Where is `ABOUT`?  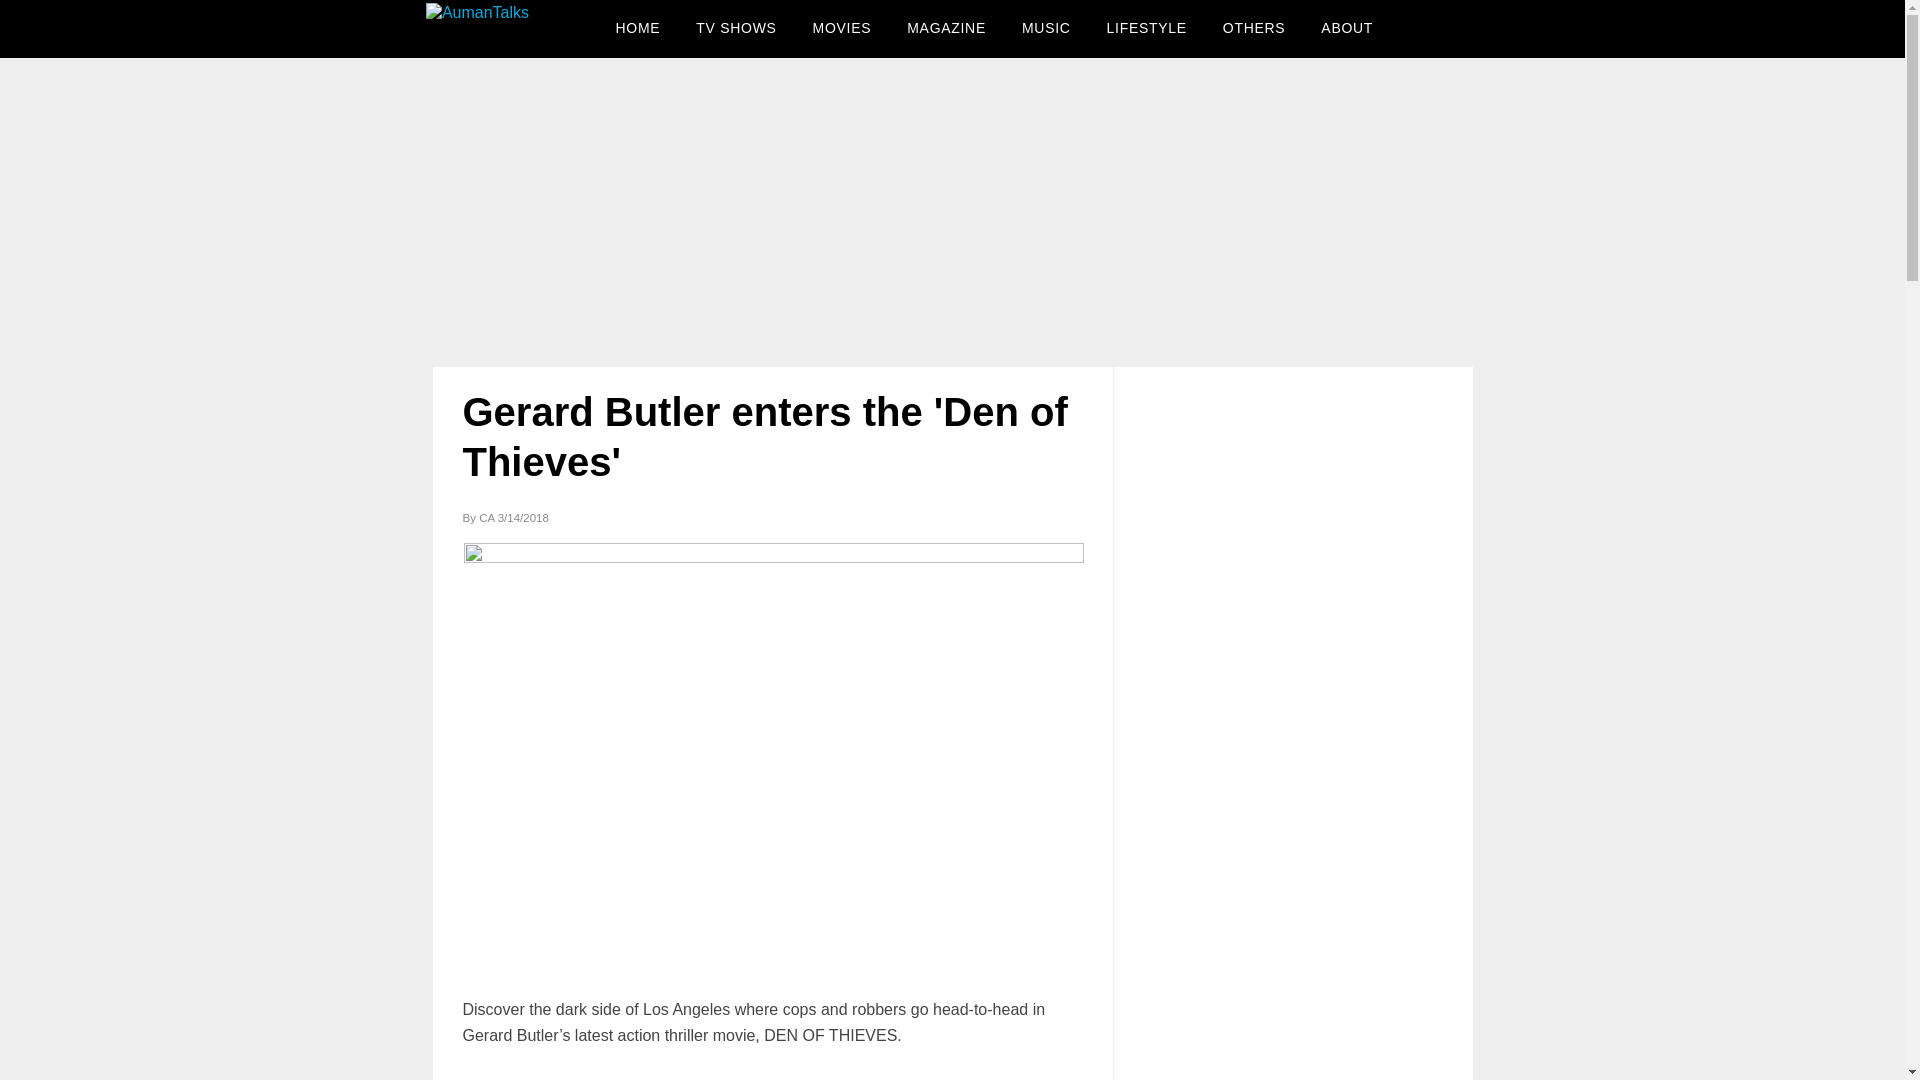
ABOUT is located at coordinates (1346, 28).